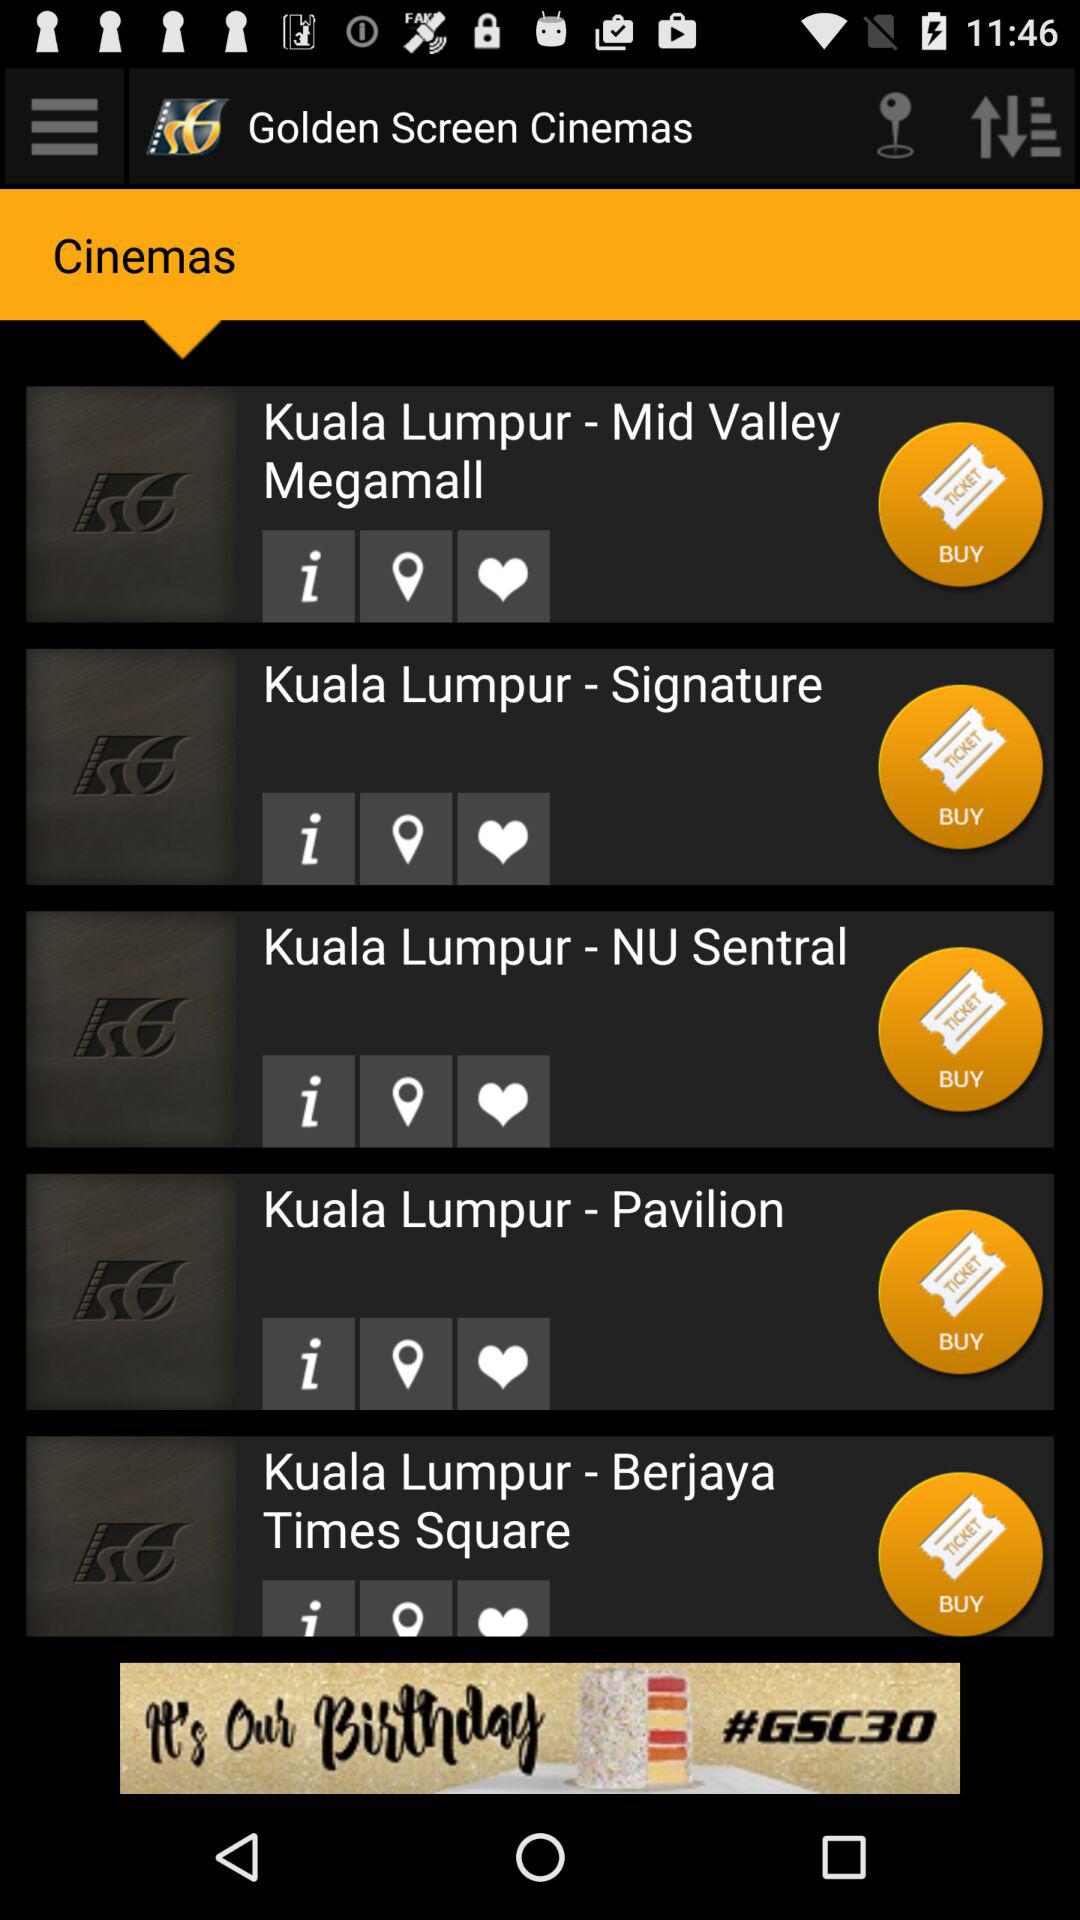  Describe the element at coordinates (503, 1608) in the screenshot. I see `like item` at that location.